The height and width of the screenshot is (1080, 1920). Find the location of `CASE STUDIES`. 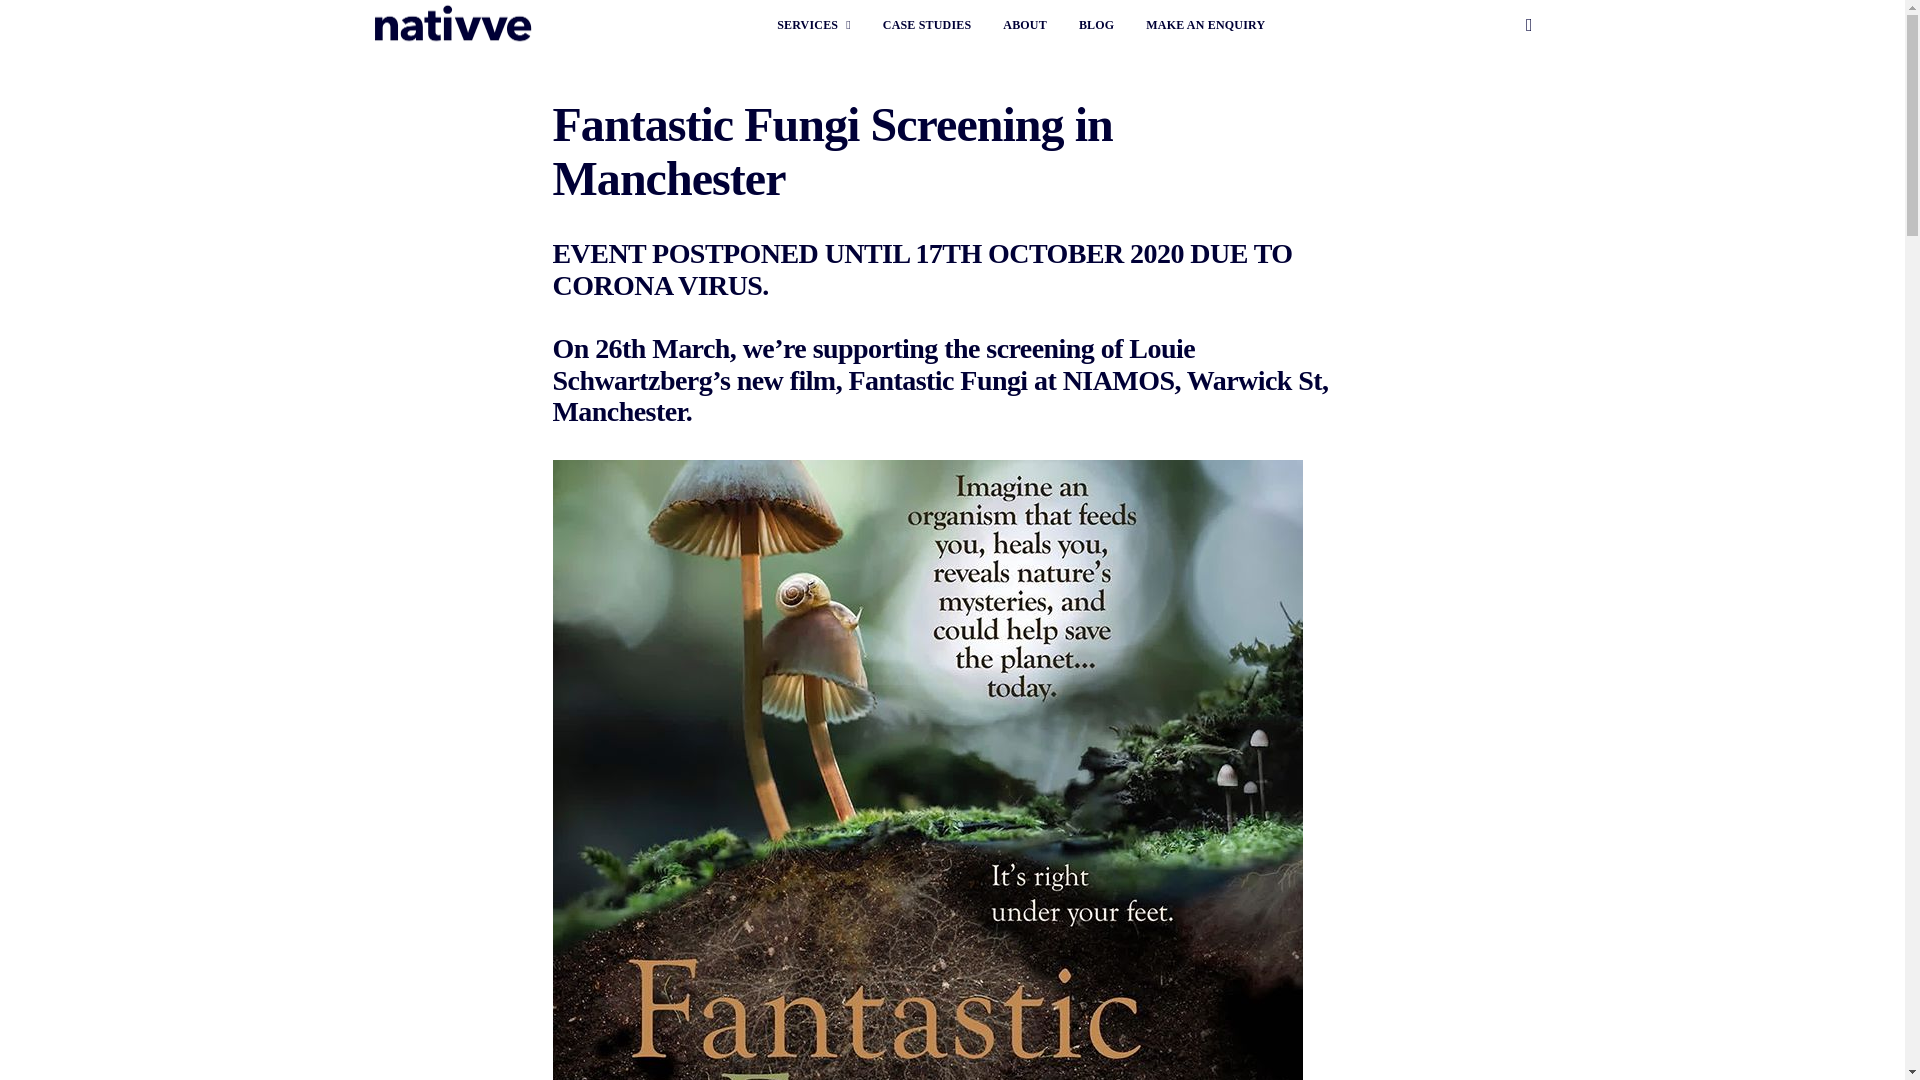

CASE STUDIES is located at coordinates (927, 24).